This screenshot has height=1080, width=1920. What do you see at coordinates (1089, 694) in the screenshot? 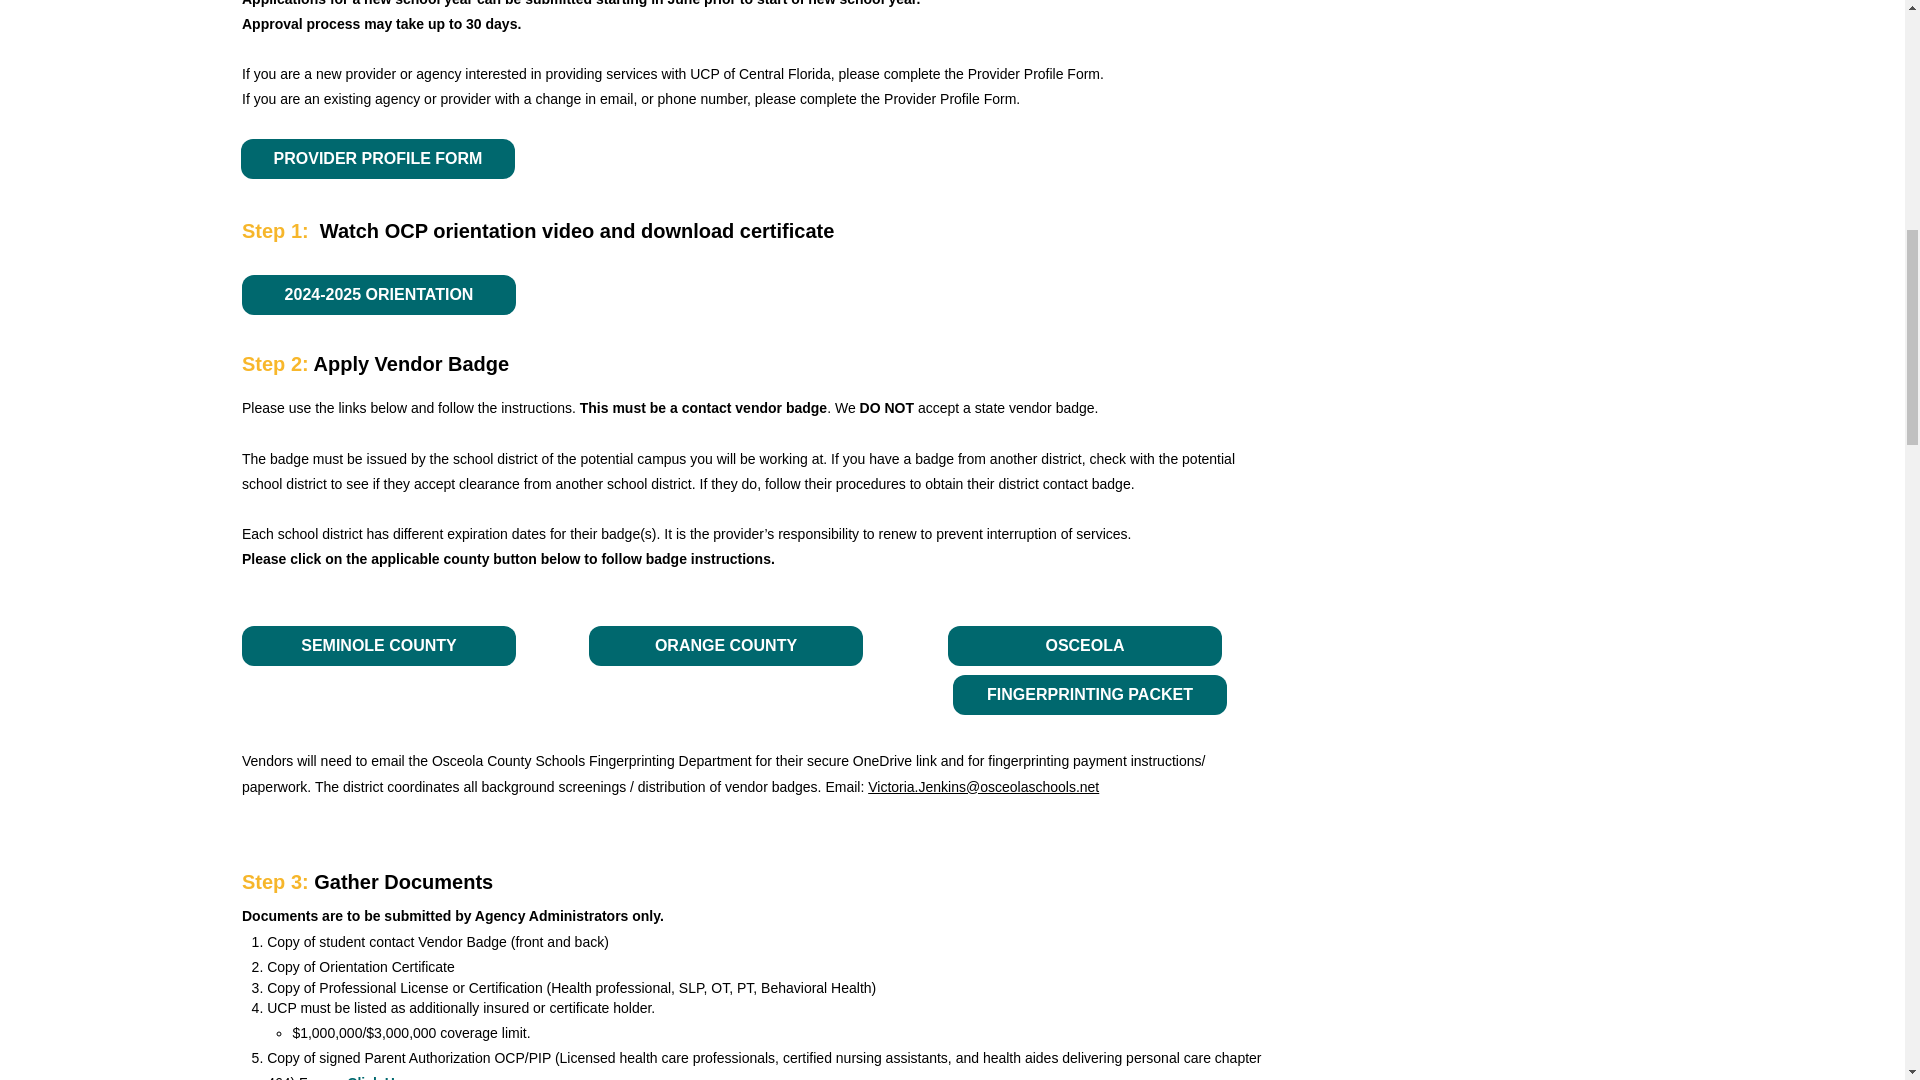
I see `FINGERPRINTING PACKET` at bounding box center [1089, 694].